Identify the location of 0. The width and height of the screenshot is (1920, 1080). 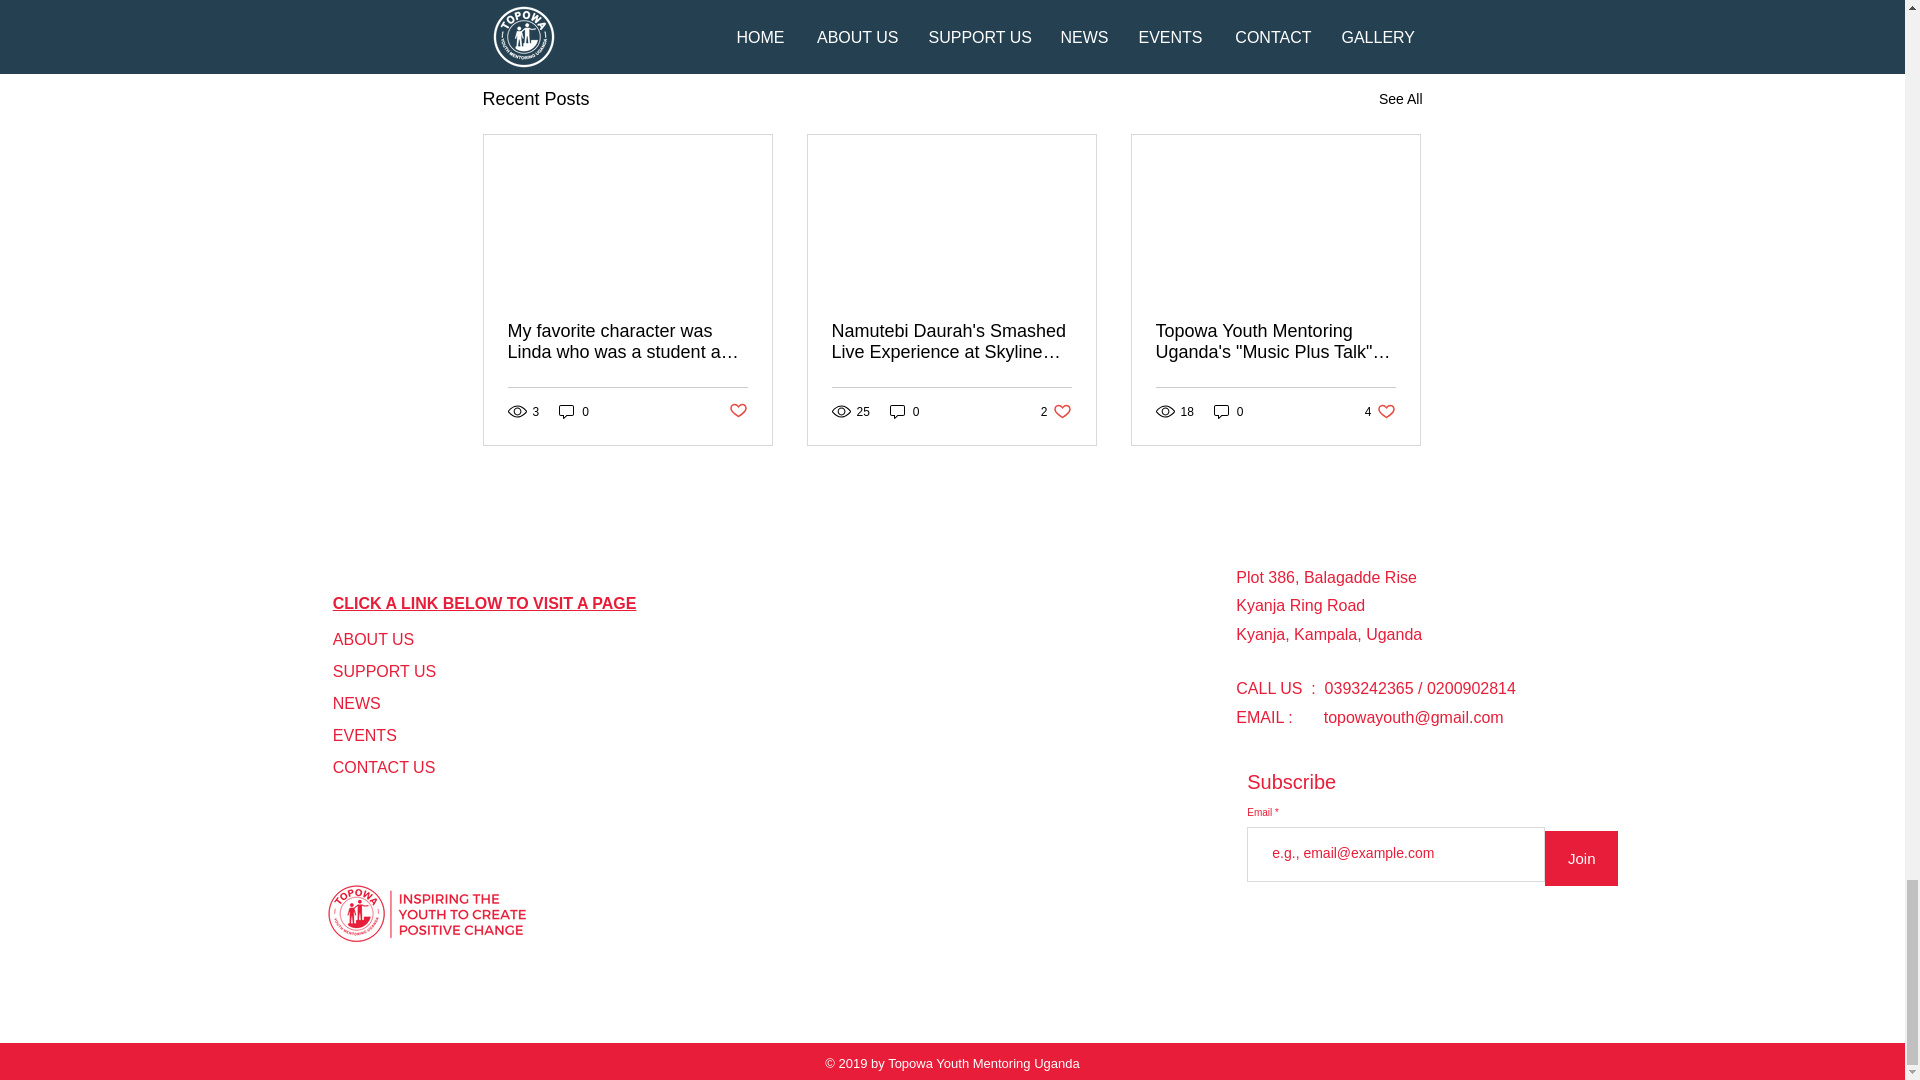
(373, 639).